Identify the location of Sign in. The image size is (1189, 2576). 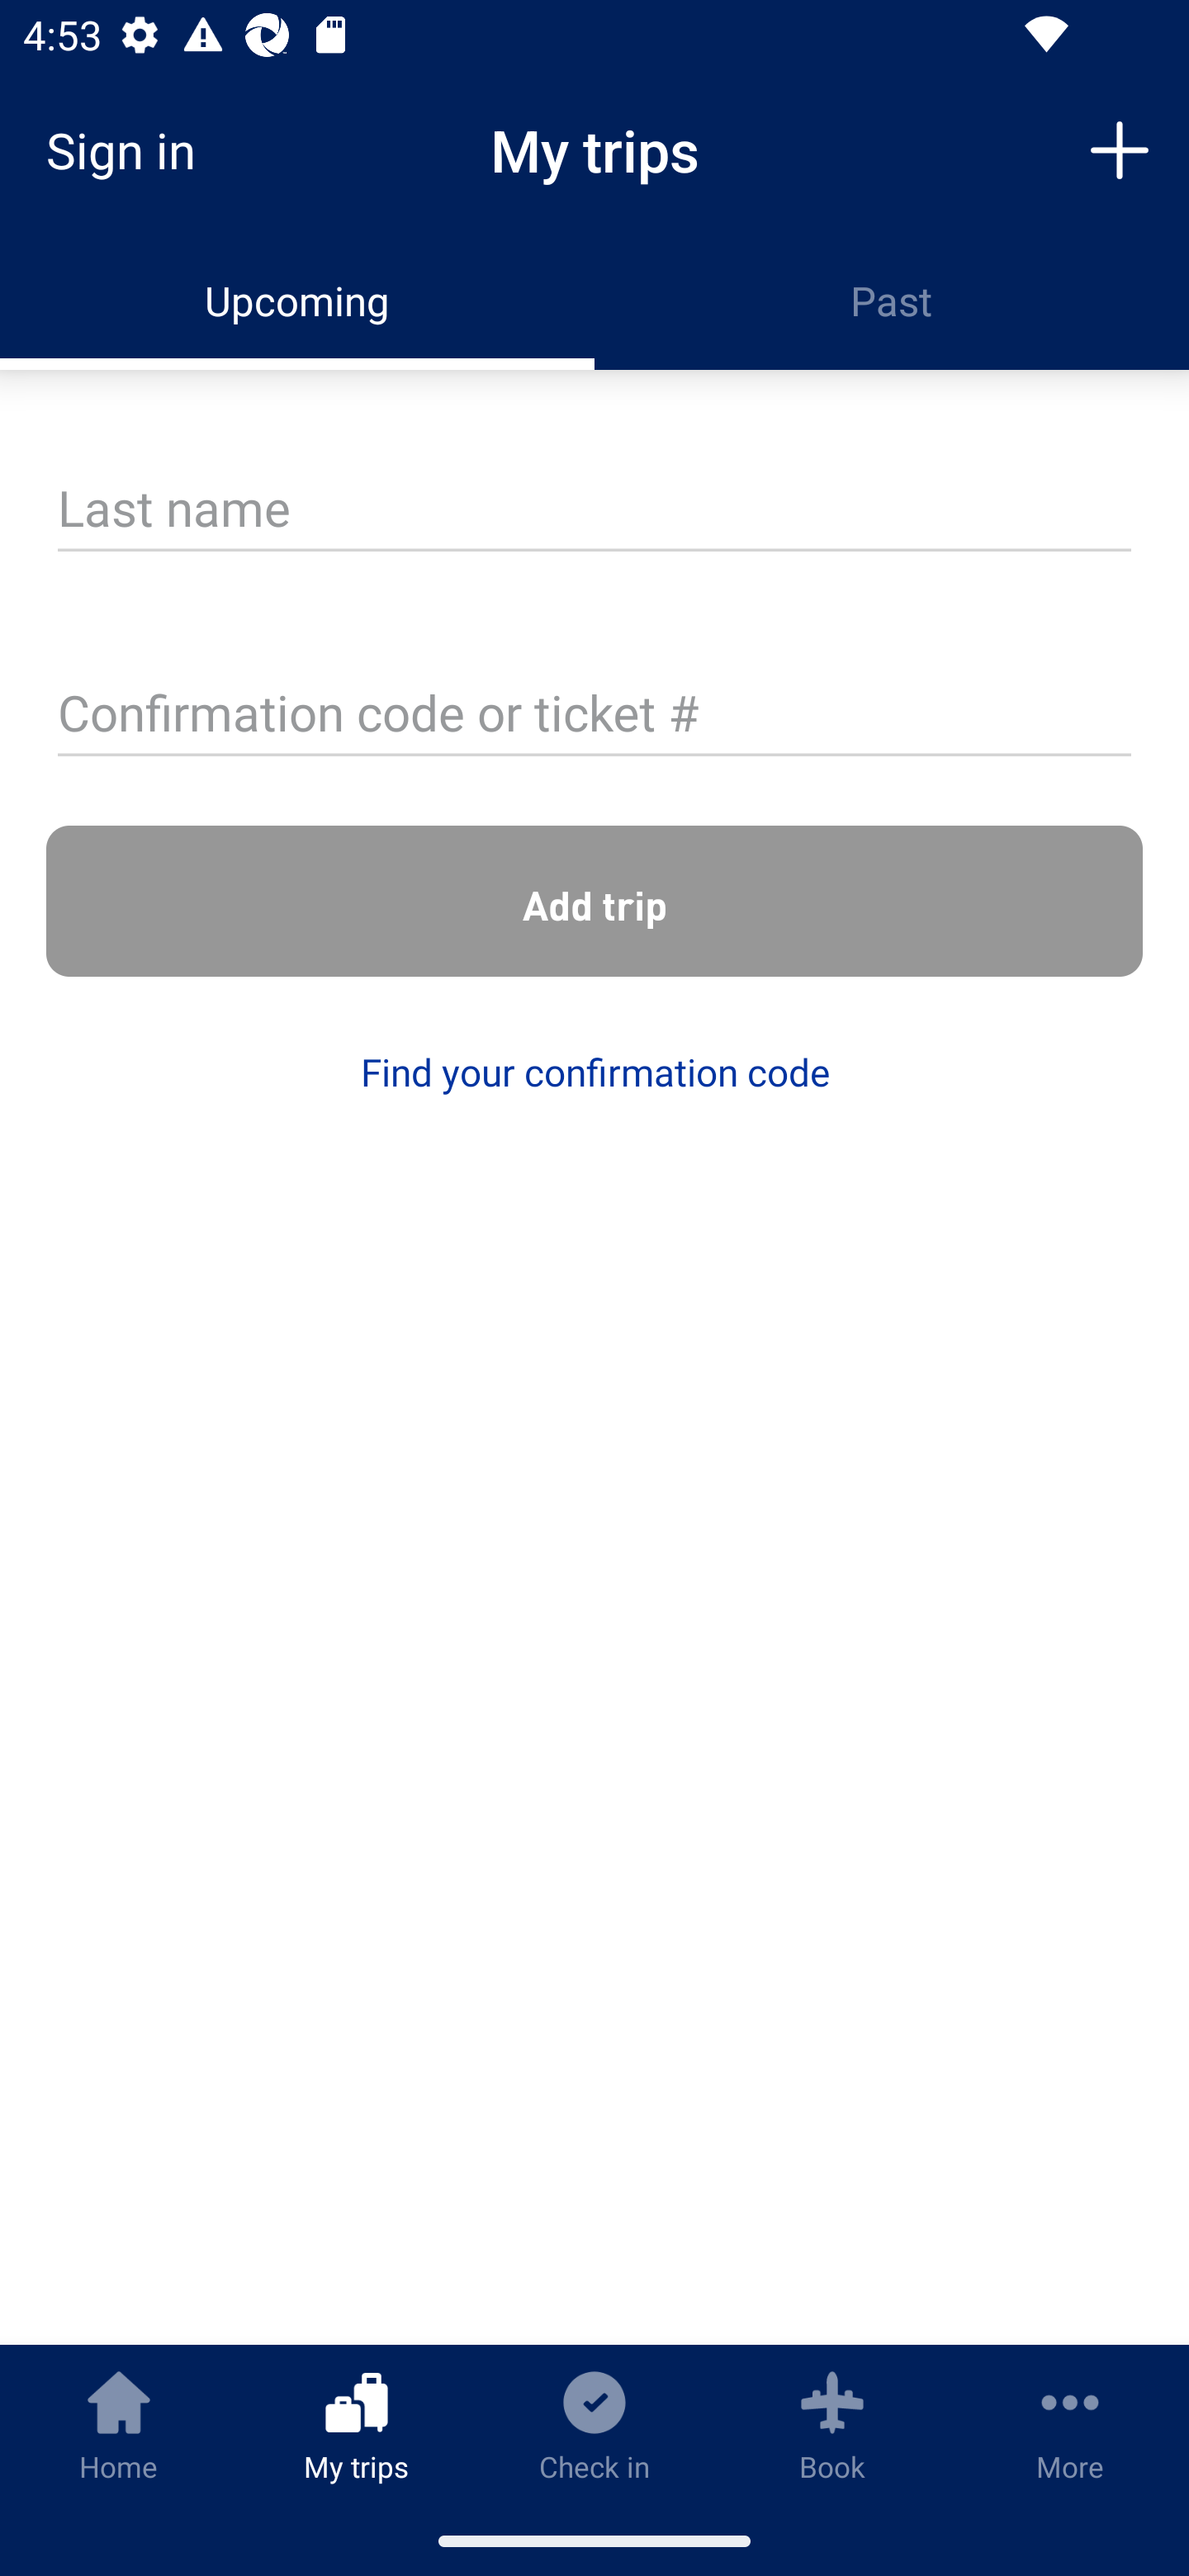
(132, 150).